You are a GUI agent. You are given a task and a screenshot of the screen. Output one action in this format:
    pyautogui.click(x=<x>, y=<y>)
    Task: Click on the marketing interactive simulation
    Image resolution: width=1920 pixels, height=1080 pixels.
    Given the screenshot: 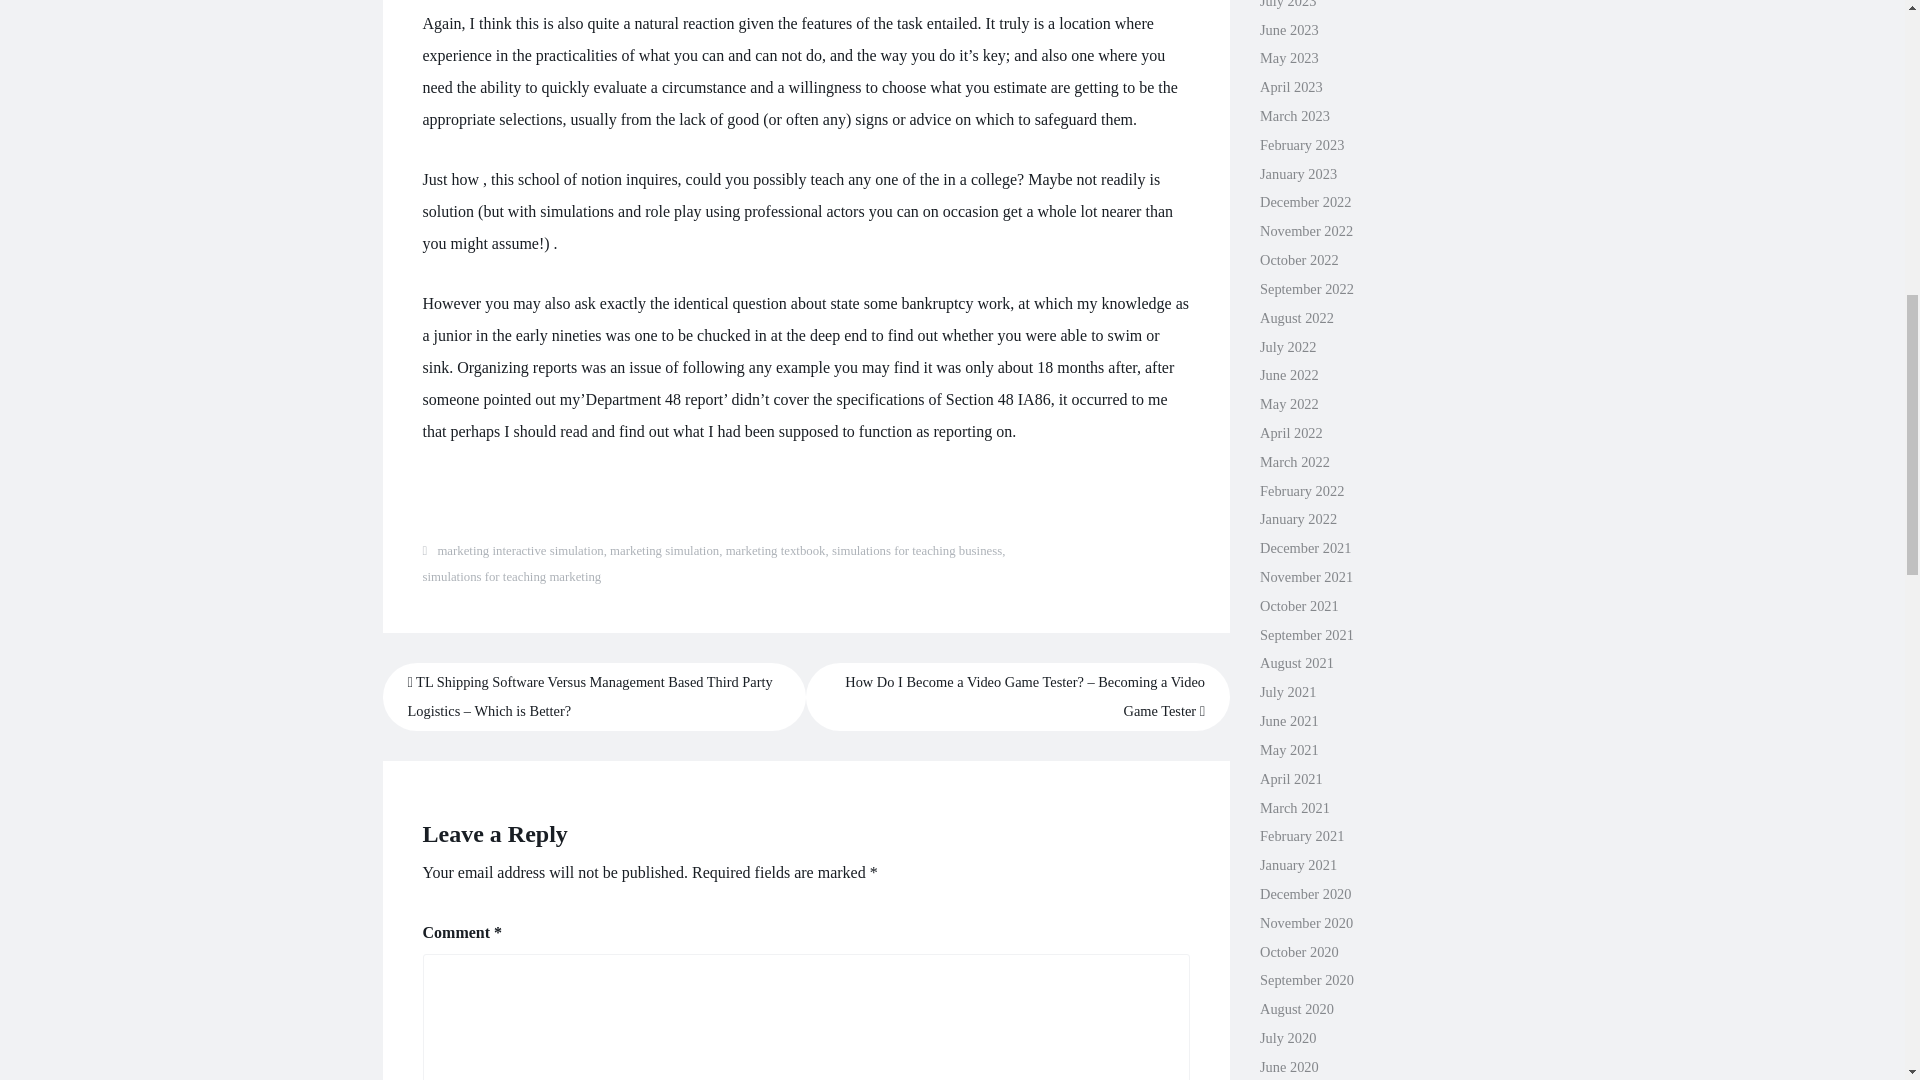 What is the action you would take?
    pyautogui.click(x=520, y=551)
    